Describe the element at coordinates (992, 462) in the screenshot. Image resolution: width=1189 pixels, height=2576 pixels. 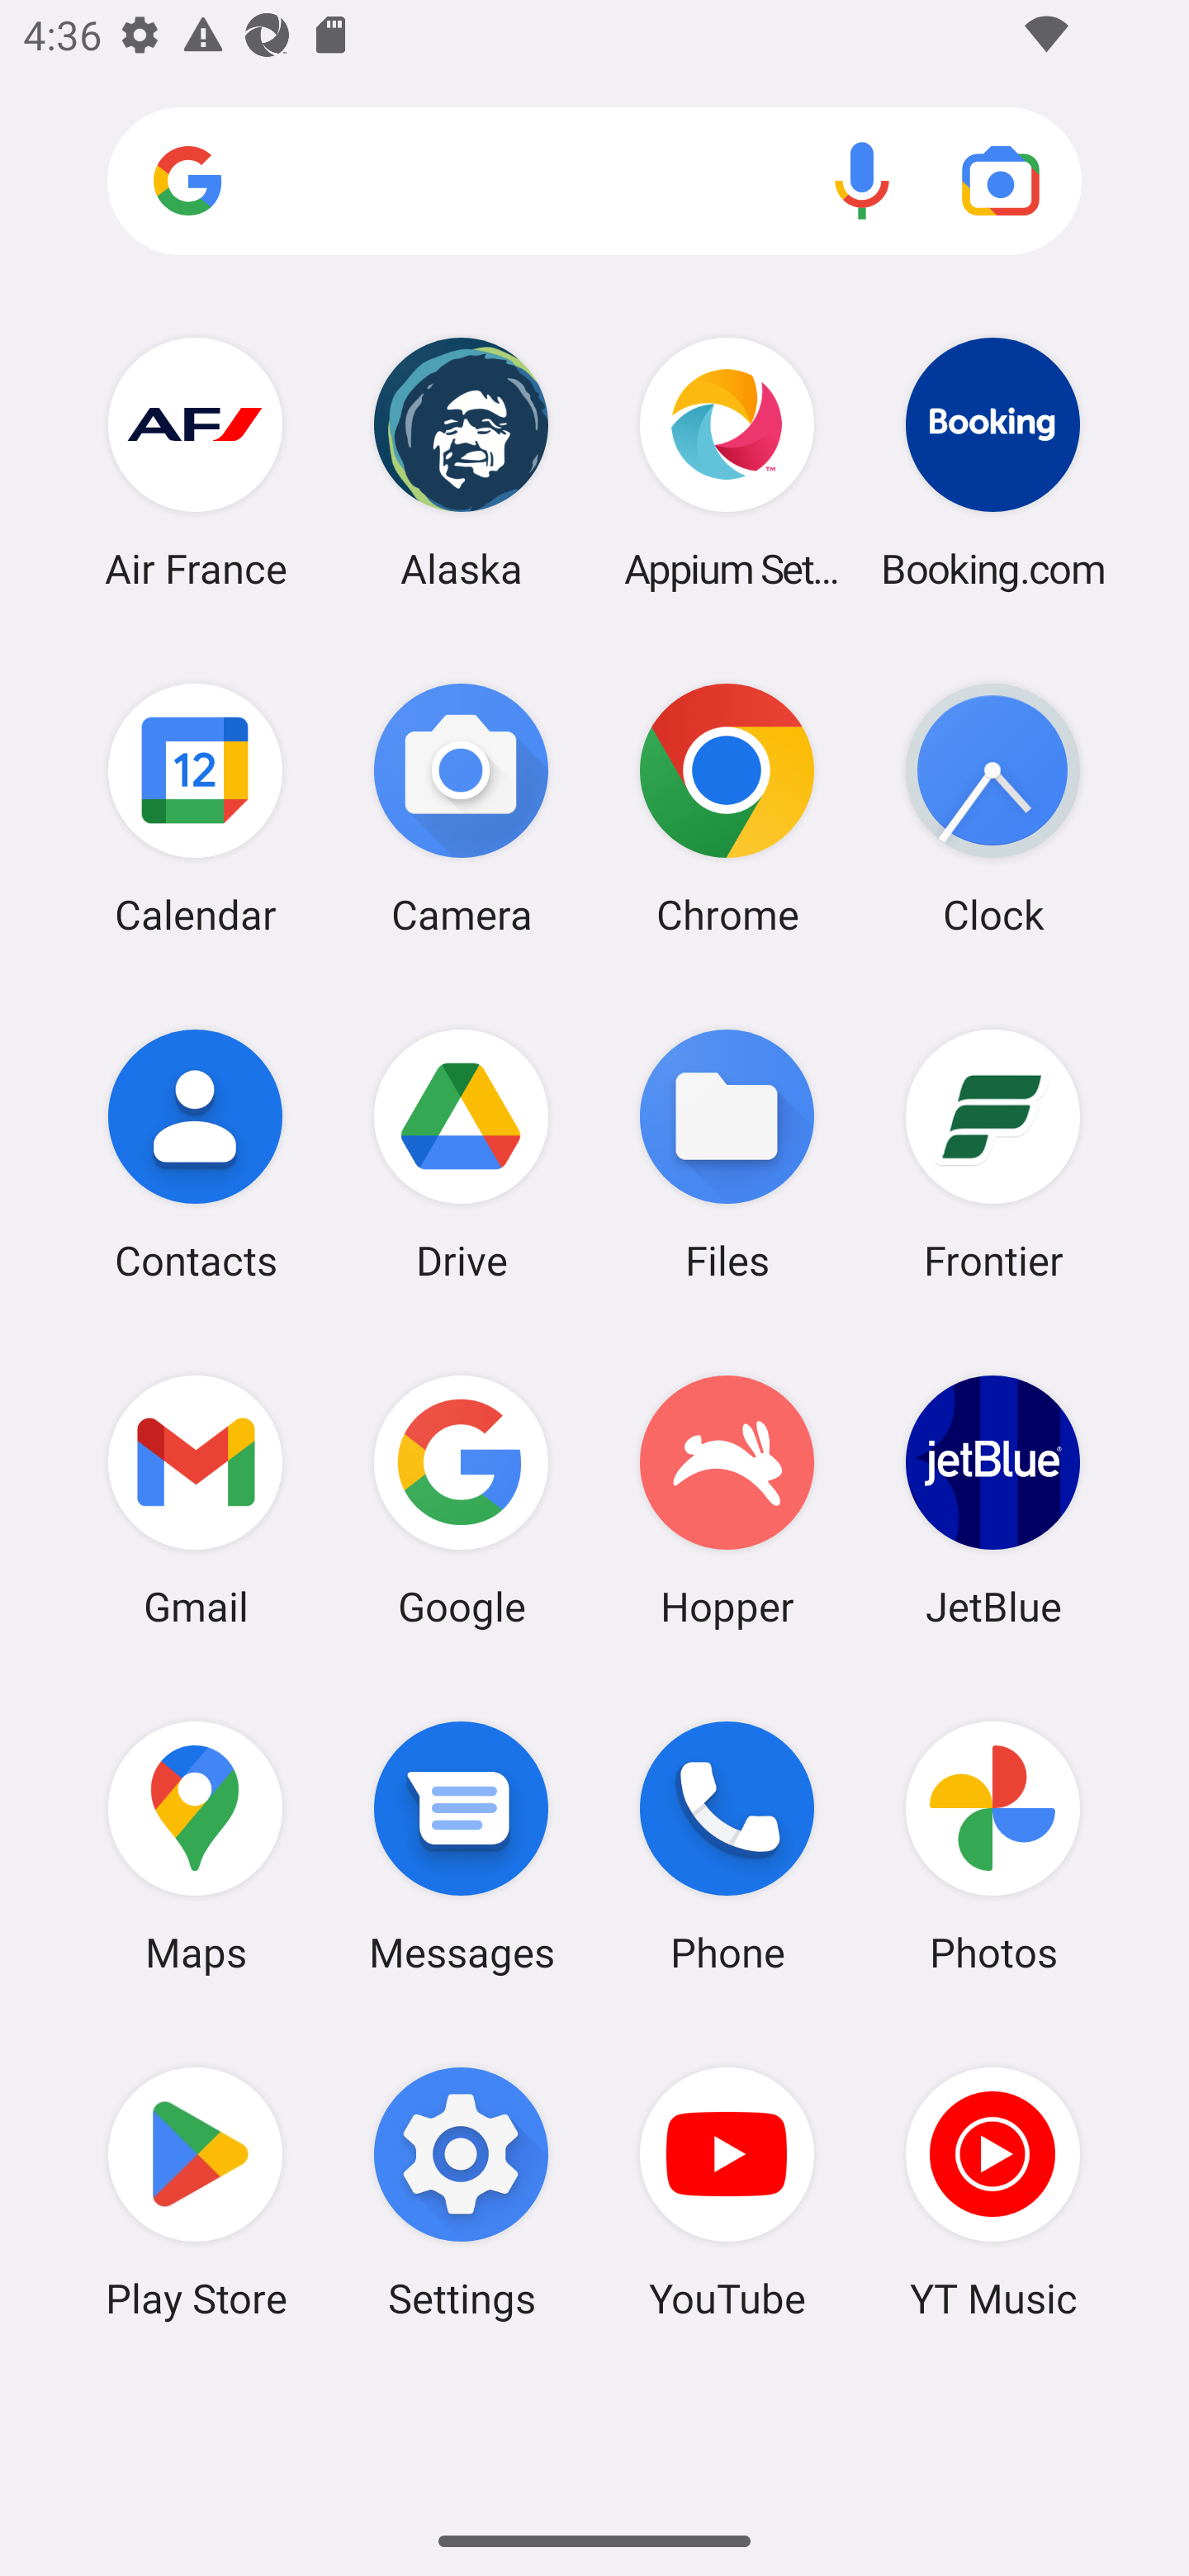
I see `Booking.com` at that location.